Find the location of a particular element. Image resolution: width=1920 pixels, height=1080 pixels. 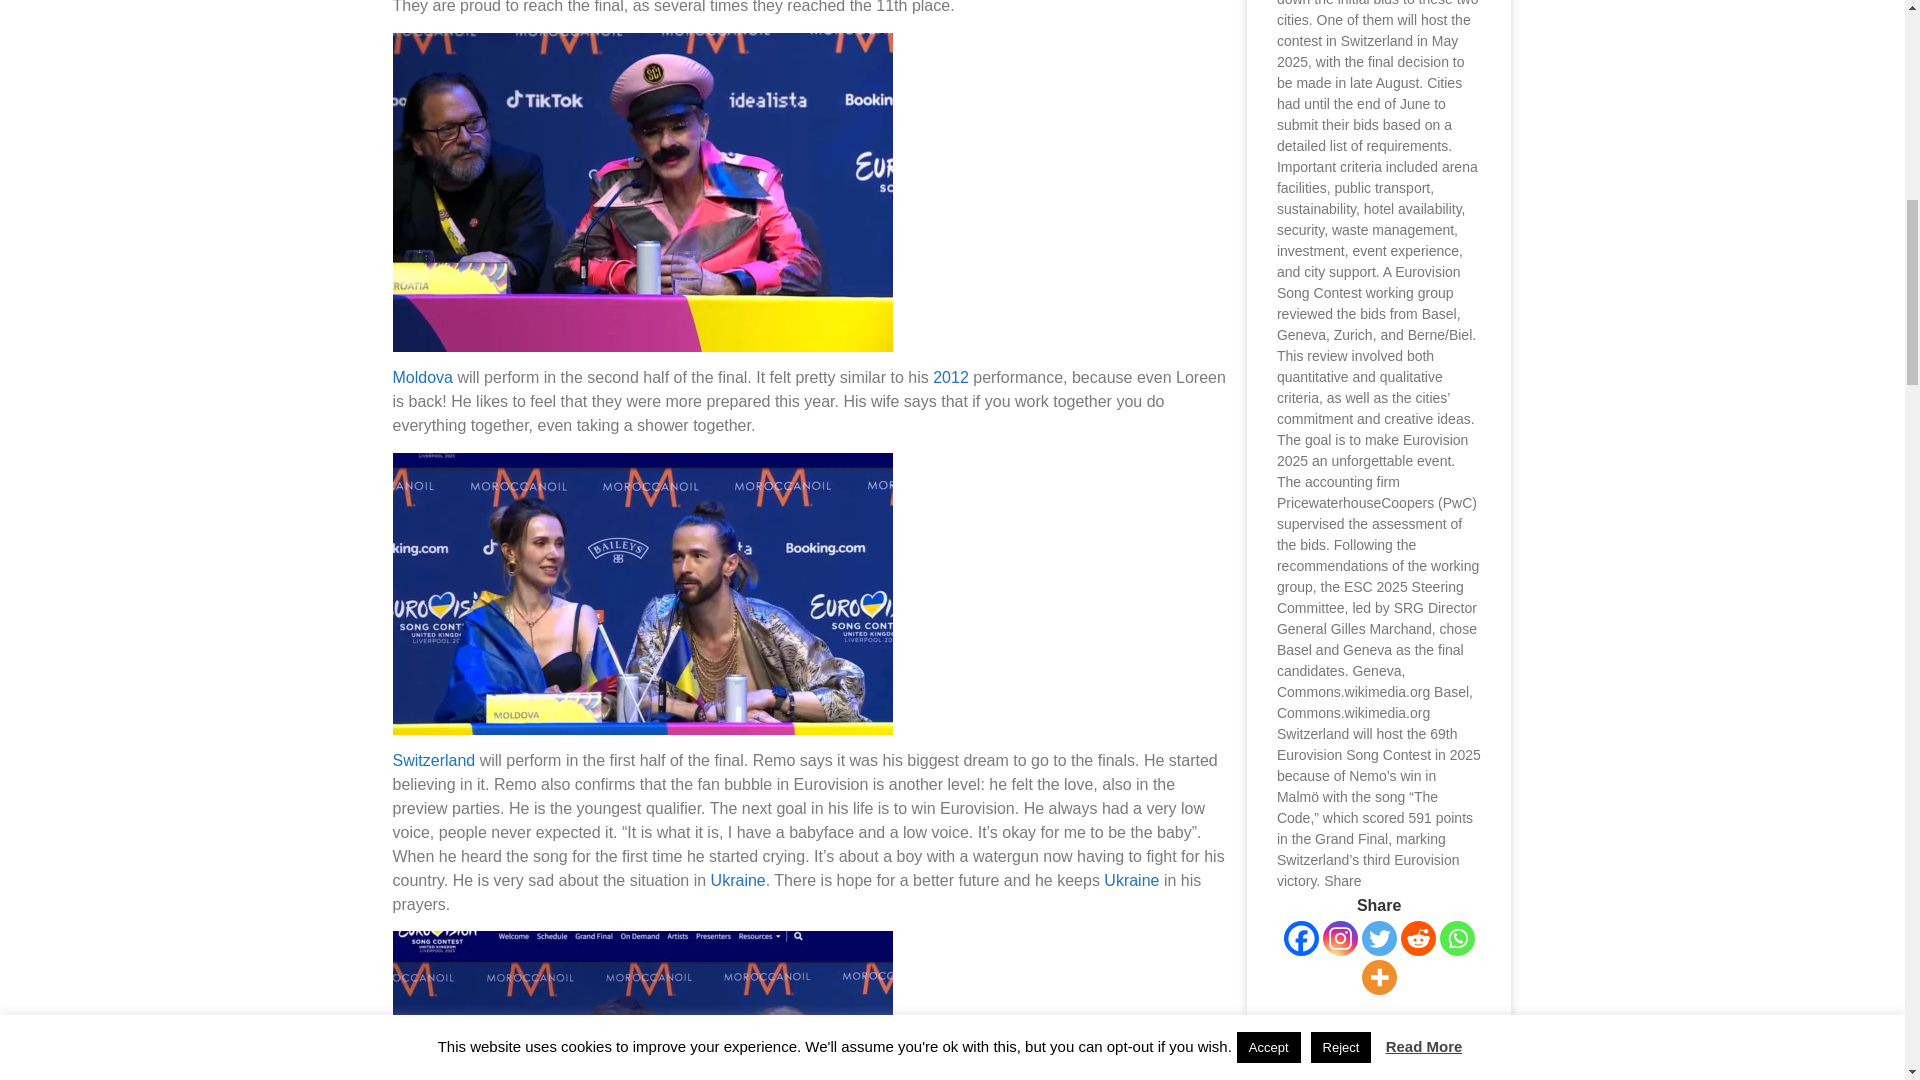

2012 is located at coordinates (951, 377).